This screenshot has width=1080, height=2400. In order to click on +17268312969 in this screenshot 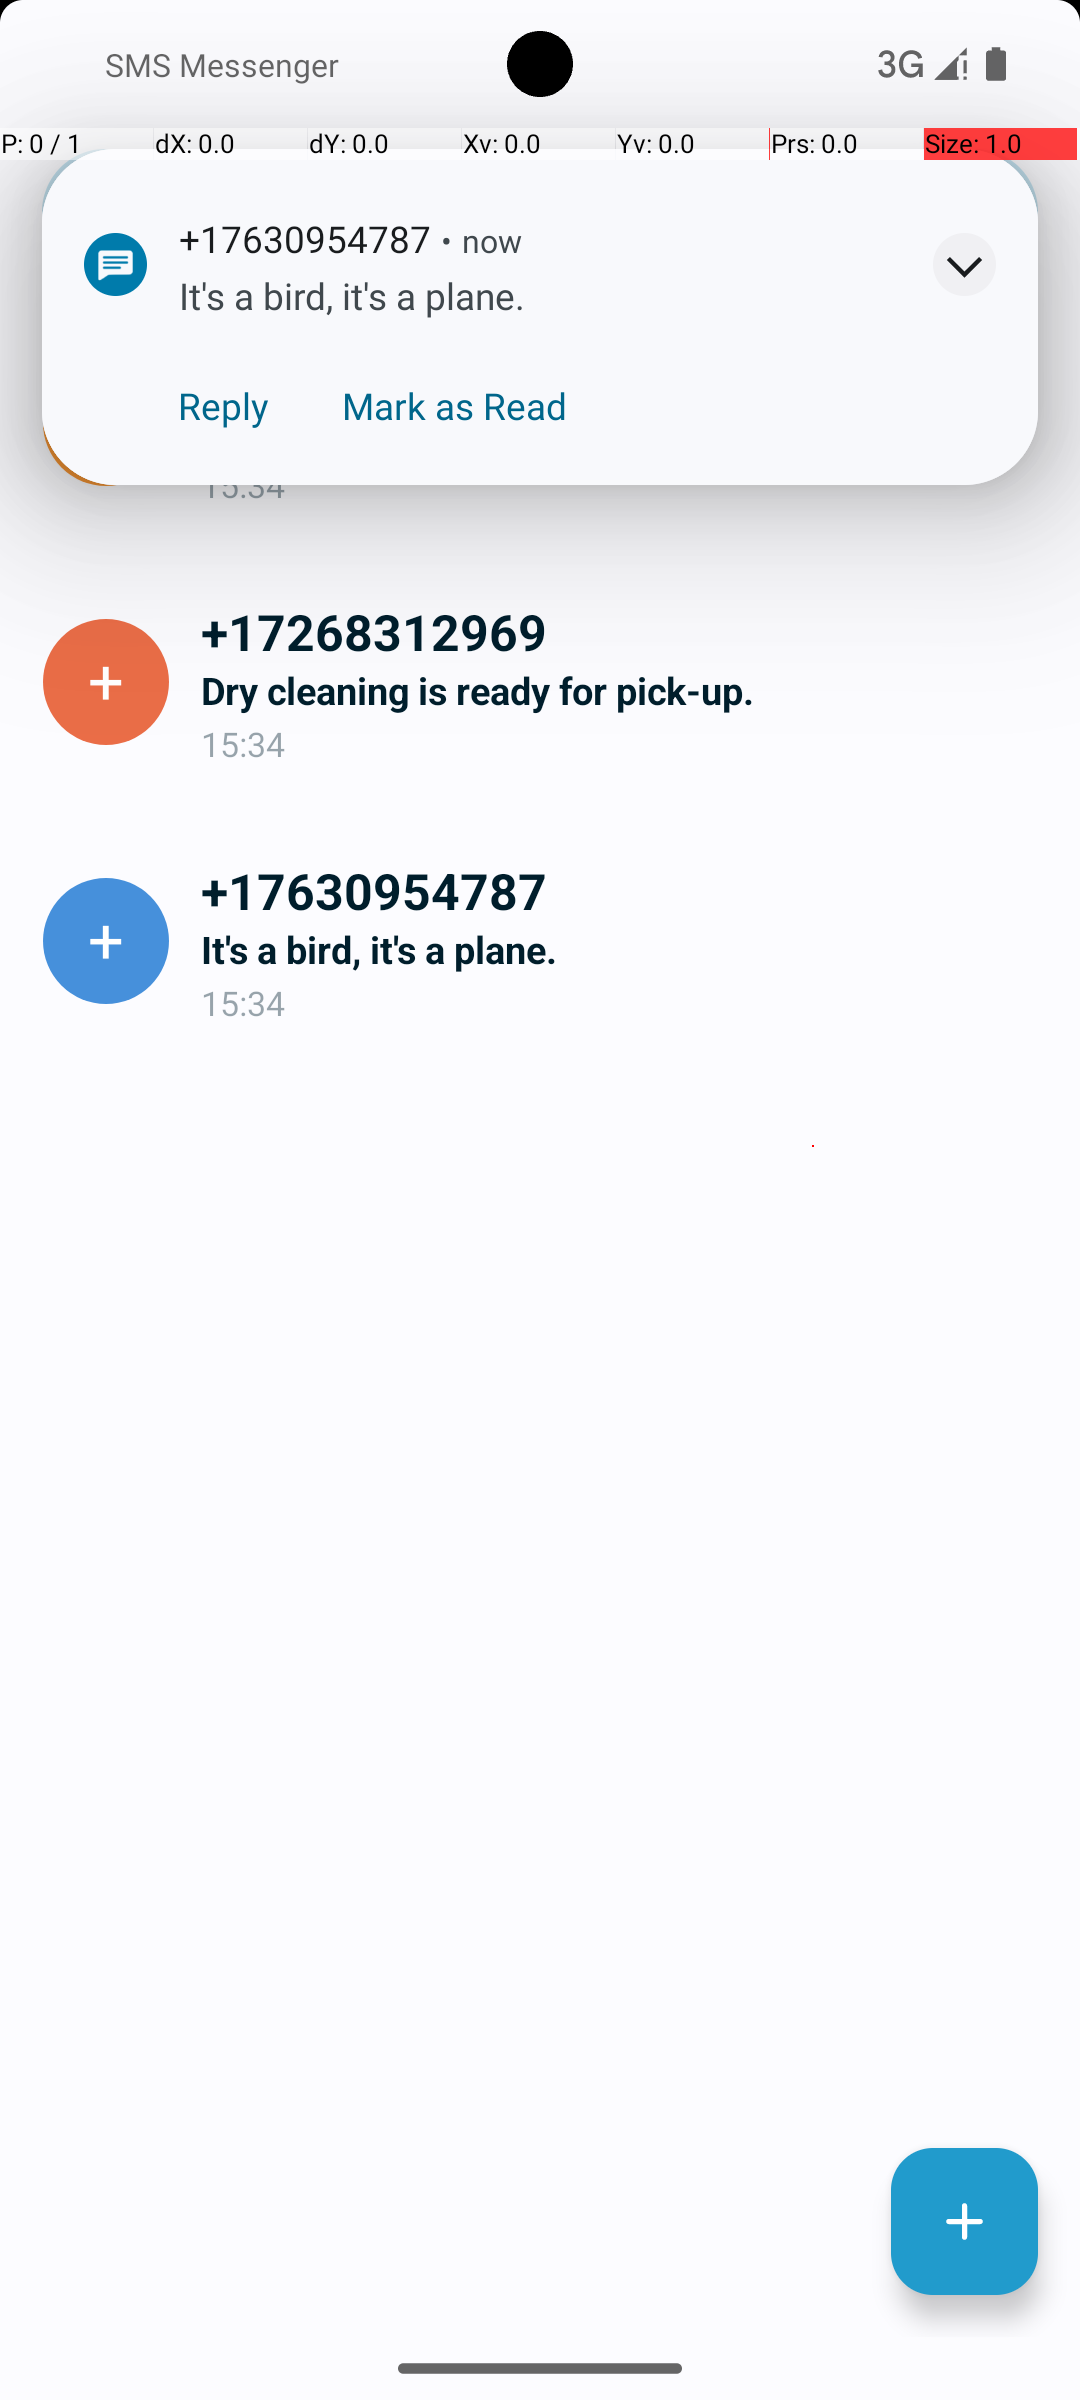, I will do `click(624, 631)`.